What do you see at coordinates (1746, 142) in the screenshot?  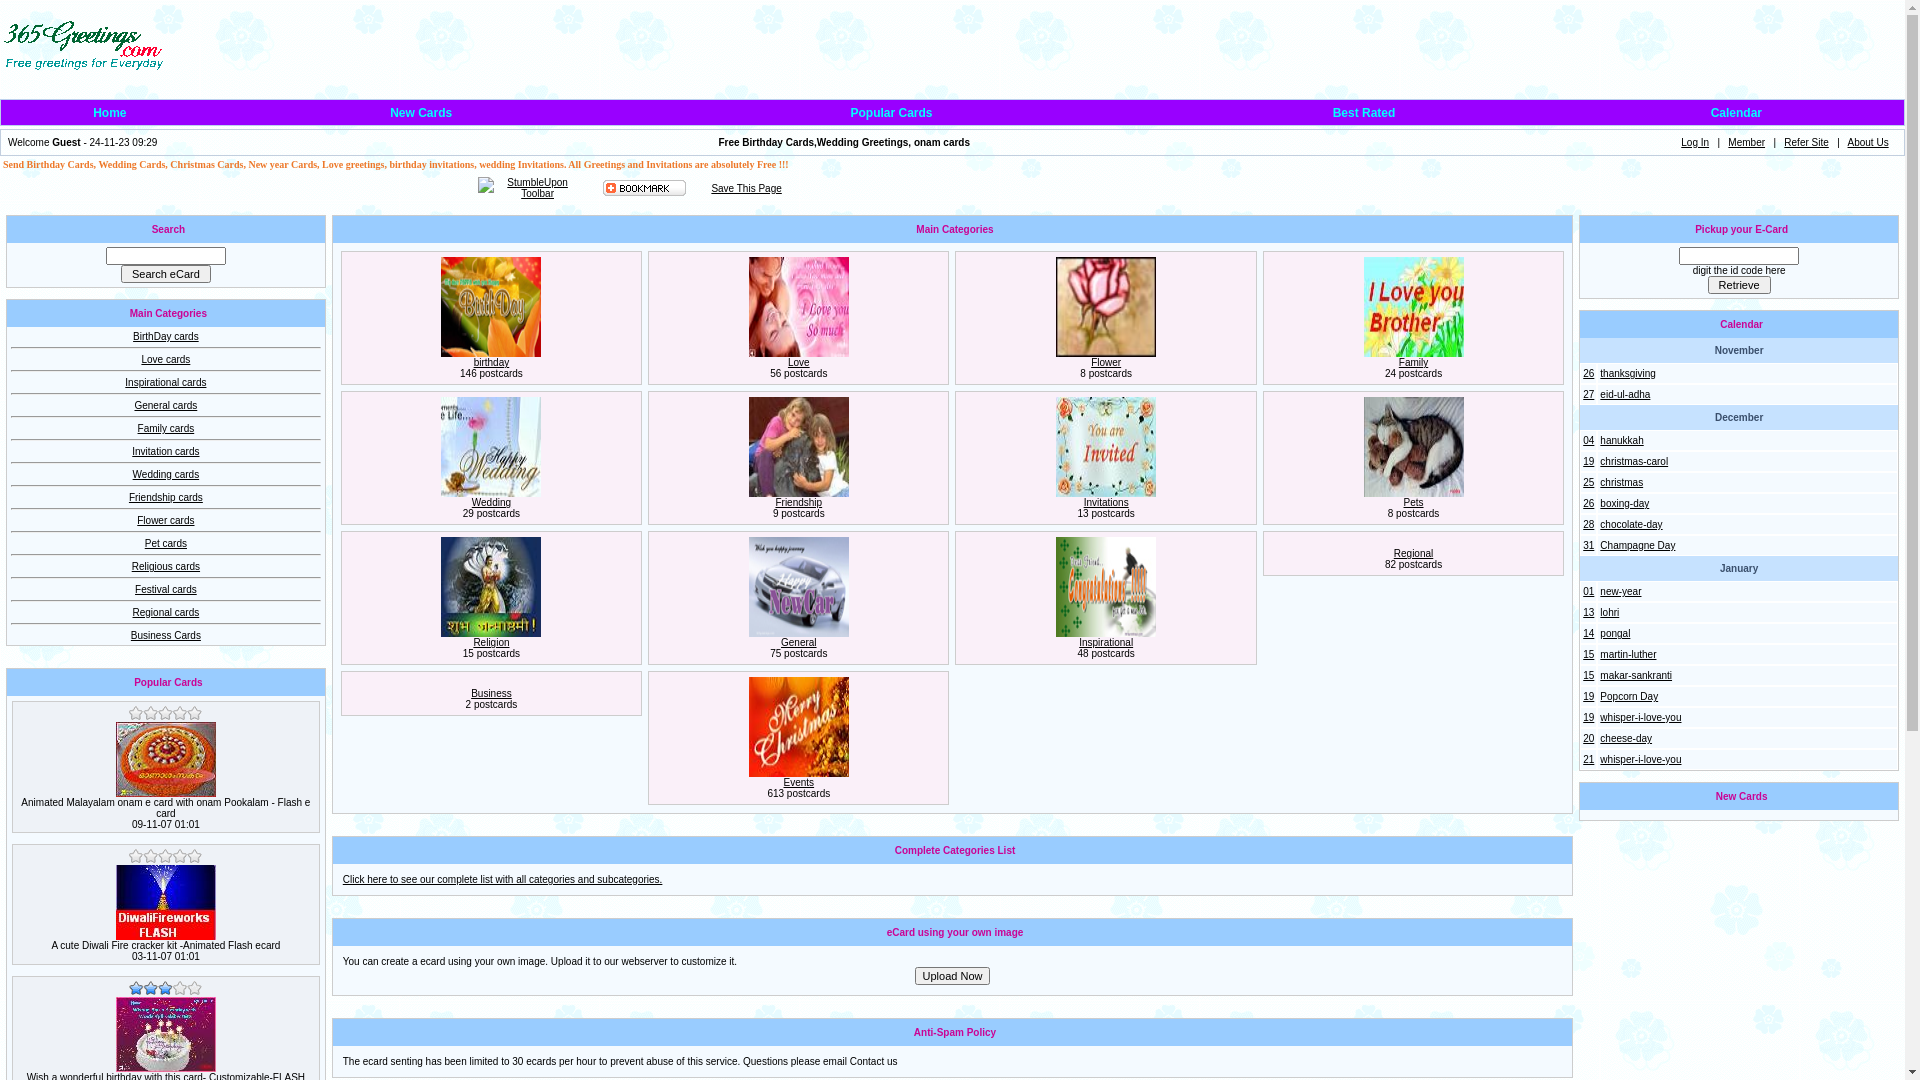 I see `Member` at bounding box center [1746, 142].